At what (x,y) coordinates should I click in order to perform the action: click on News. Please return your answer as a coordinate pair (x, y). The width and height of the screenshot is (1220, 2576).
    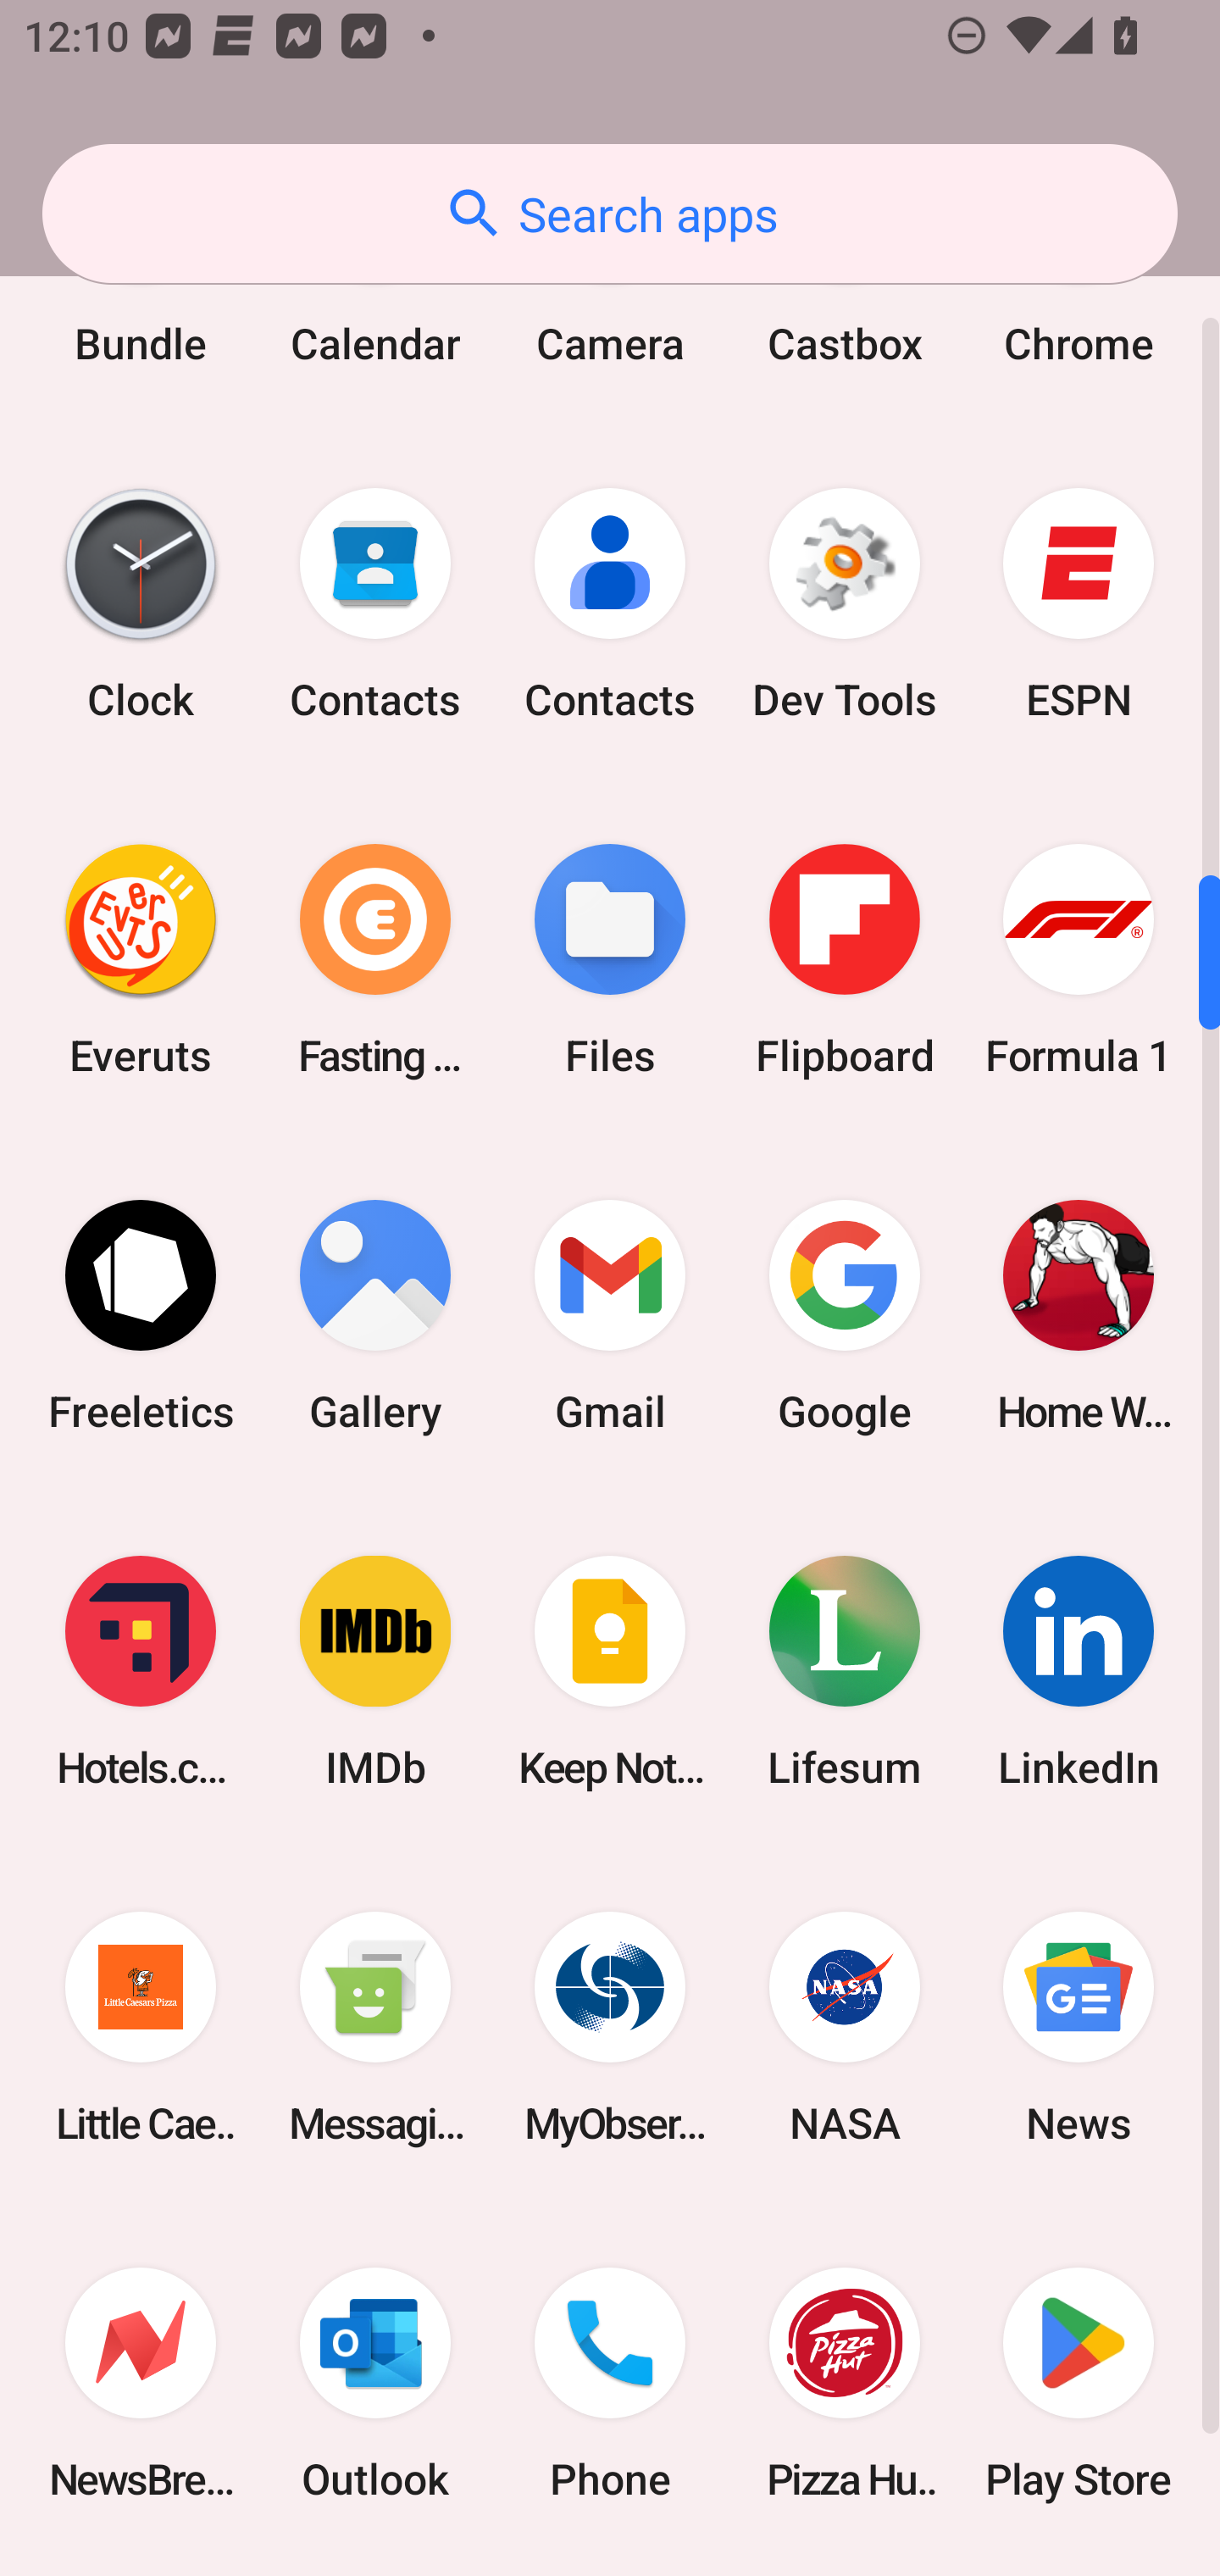
    Looking at the image, I should click on (1079, 2027).